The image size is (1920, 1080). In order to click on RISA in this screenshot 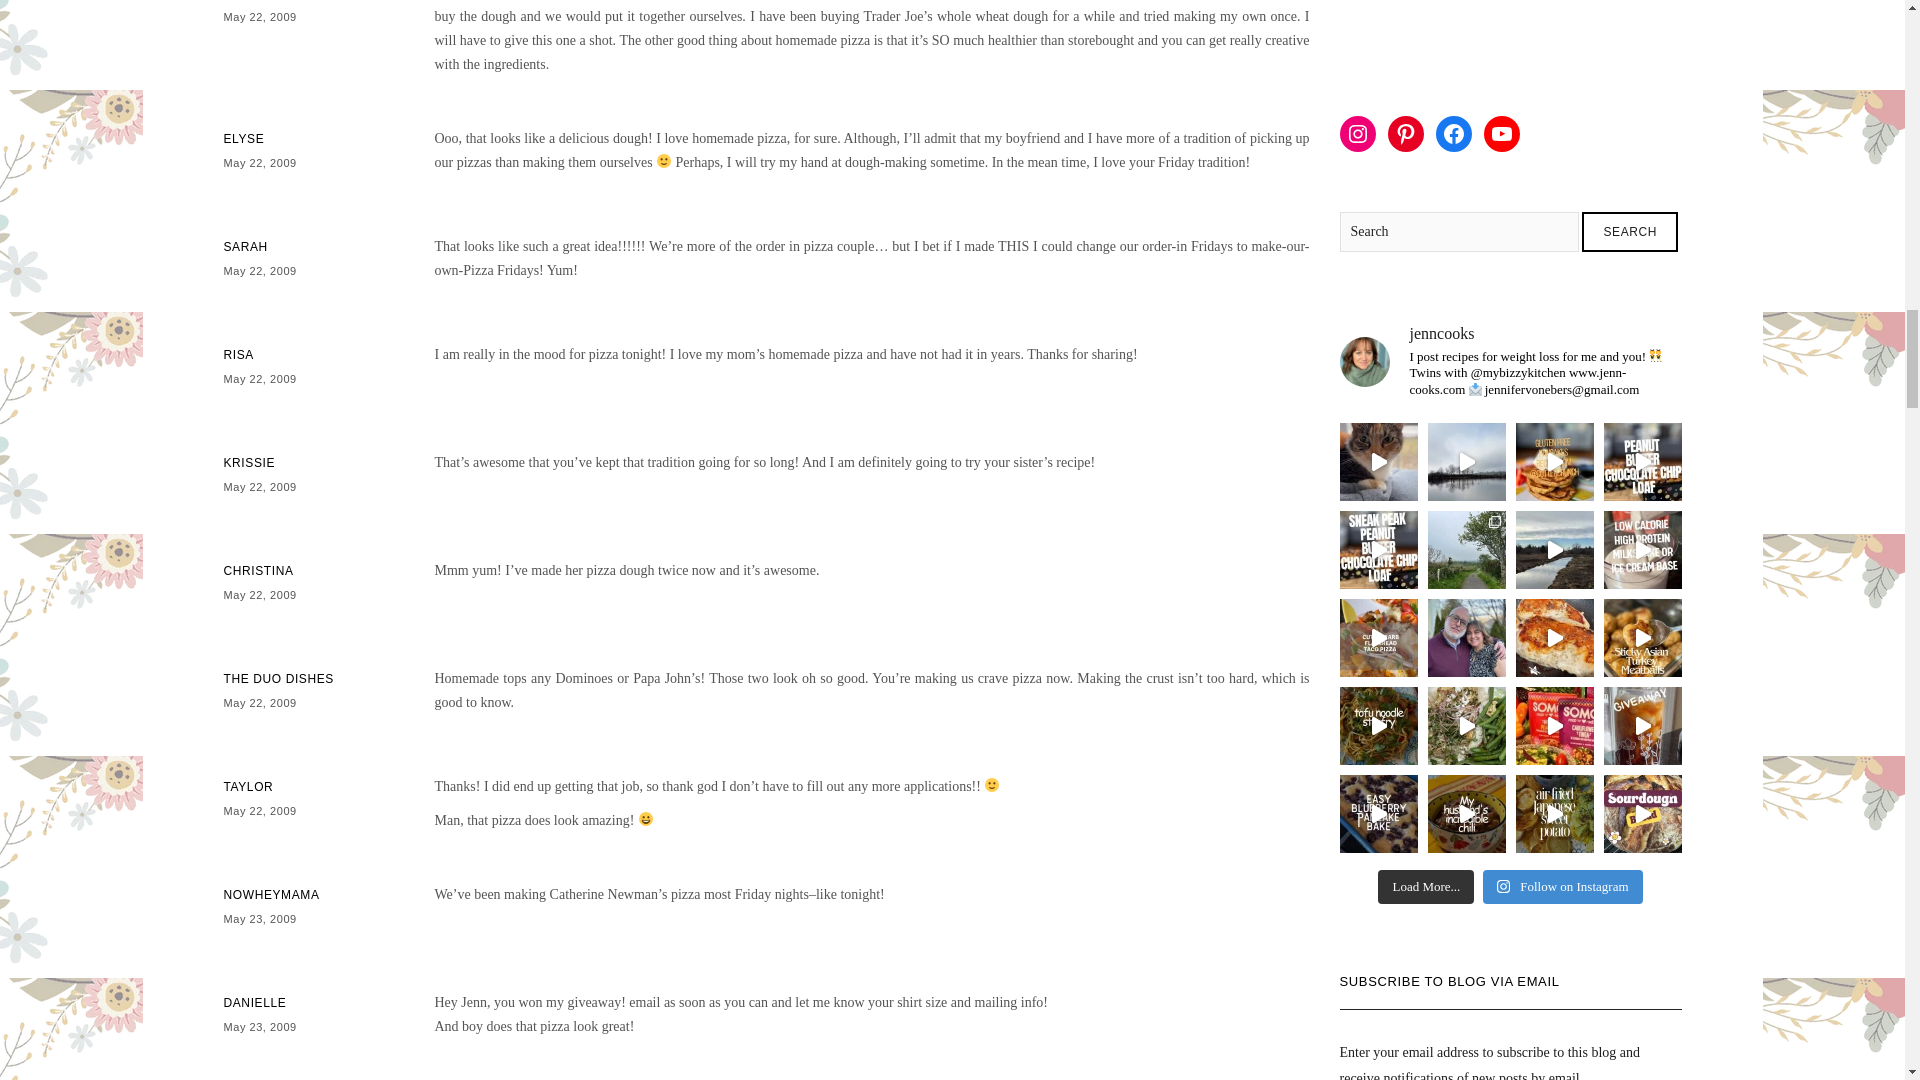, I will do `click(238, 354)`.